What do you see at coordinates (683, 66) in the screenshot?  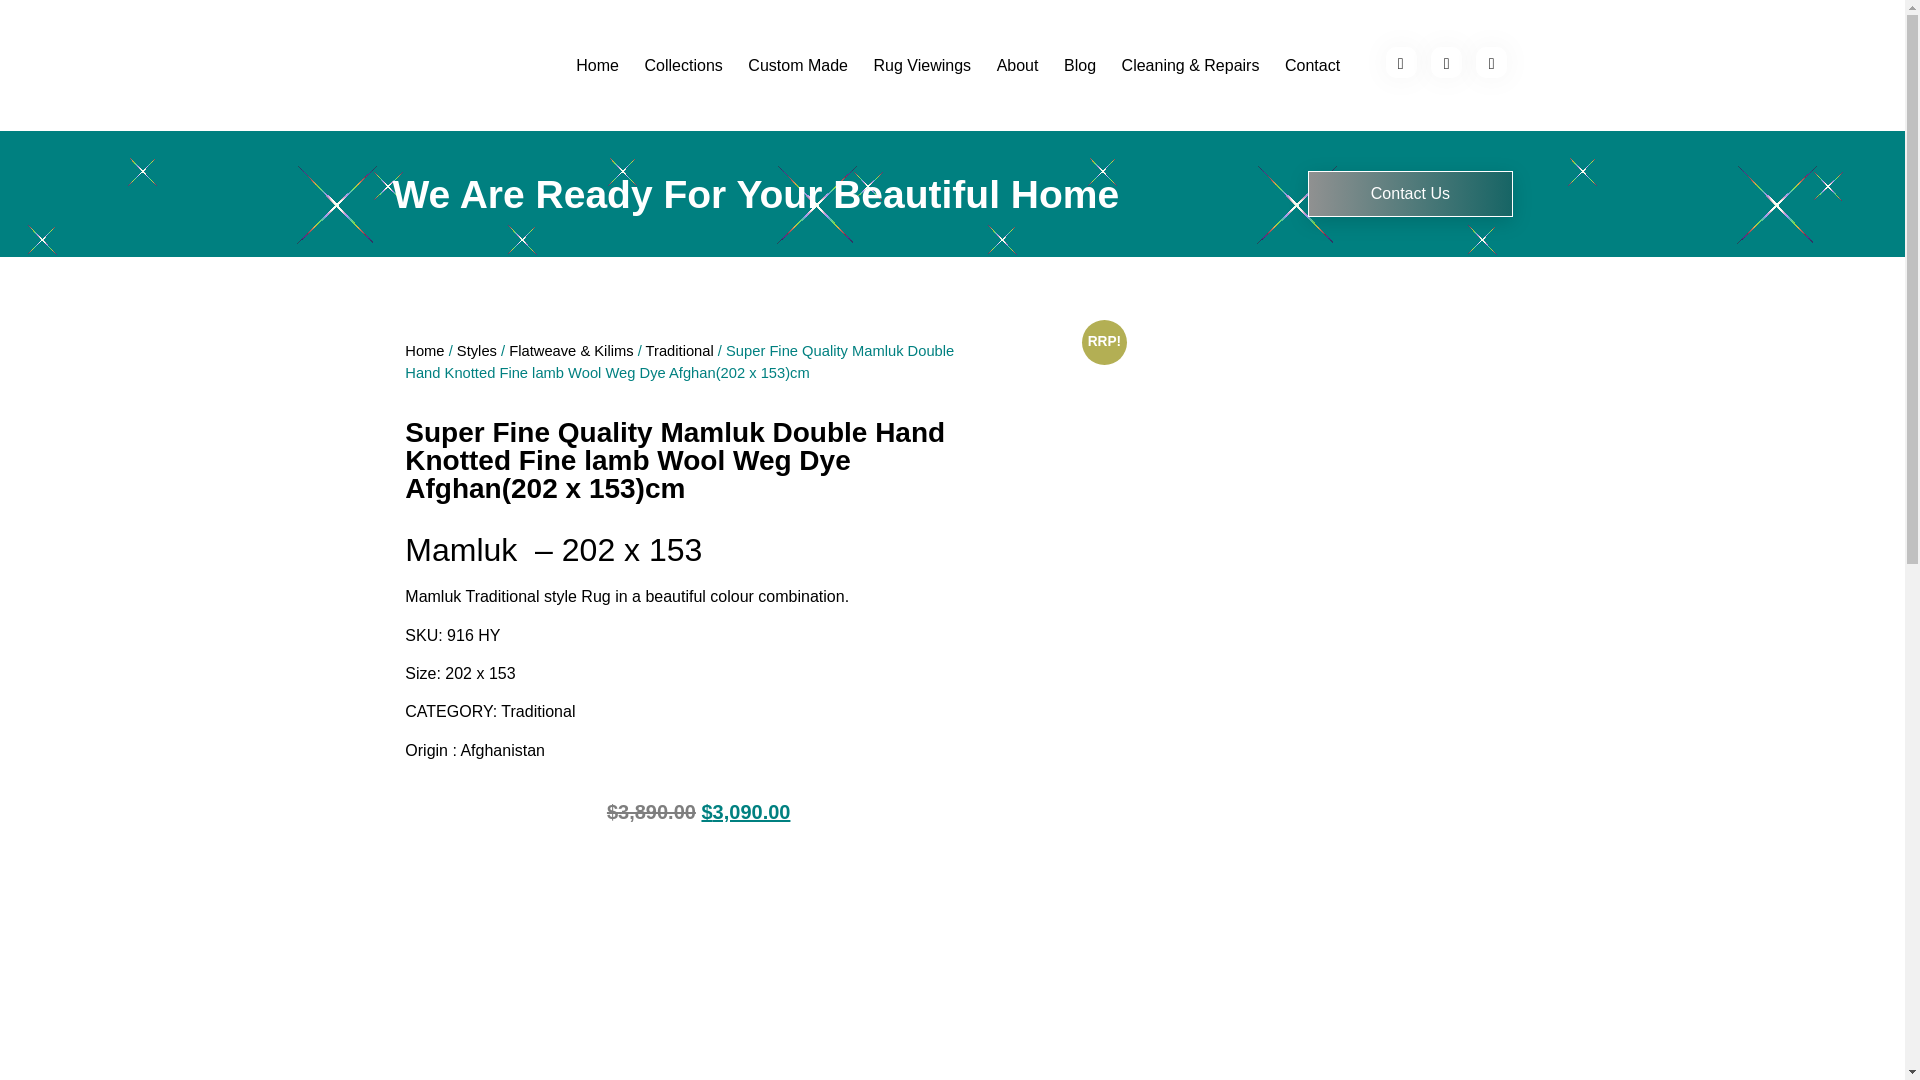 I see `Collections` at bounding box center [683, 66].